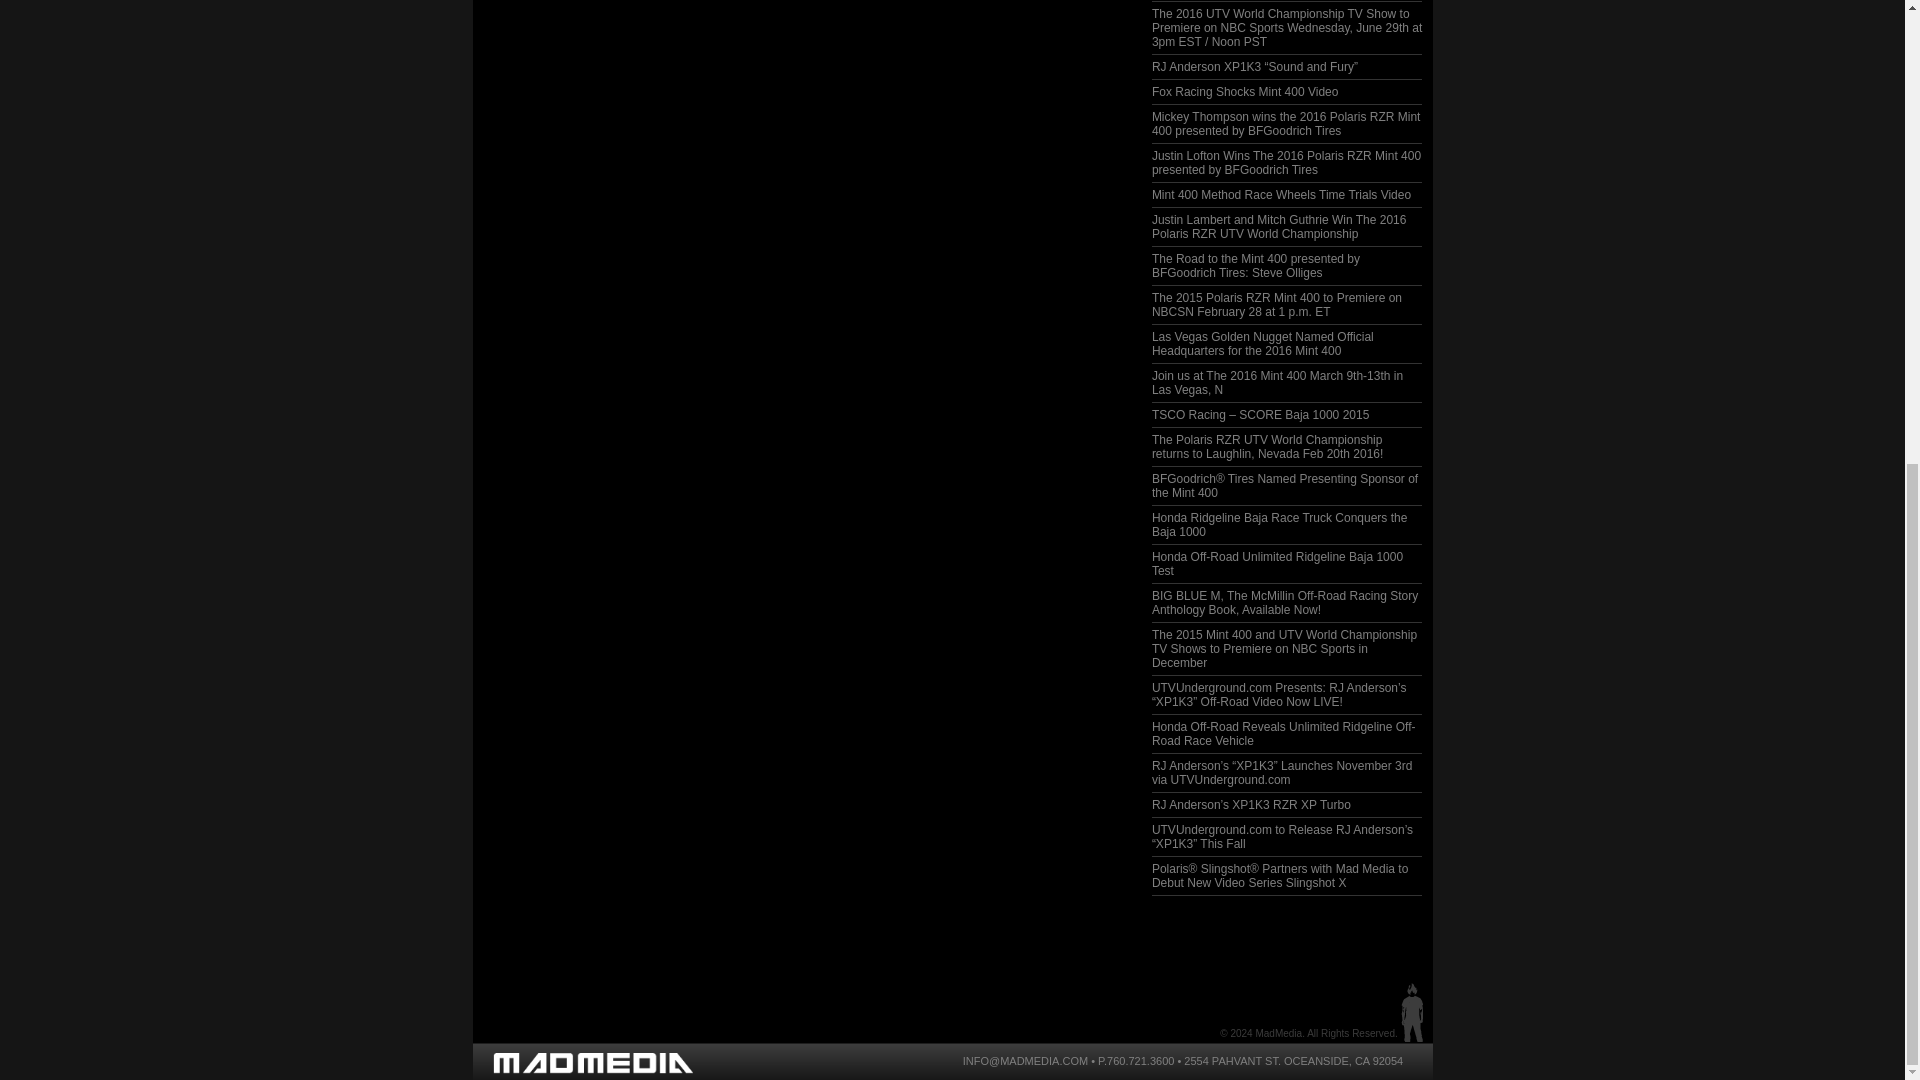  What do you see at coordinates (1245, 92) in the screenshot?
I see `Fox Racing Shocks Mint 400 Video` at bounding box center [1245, 92].